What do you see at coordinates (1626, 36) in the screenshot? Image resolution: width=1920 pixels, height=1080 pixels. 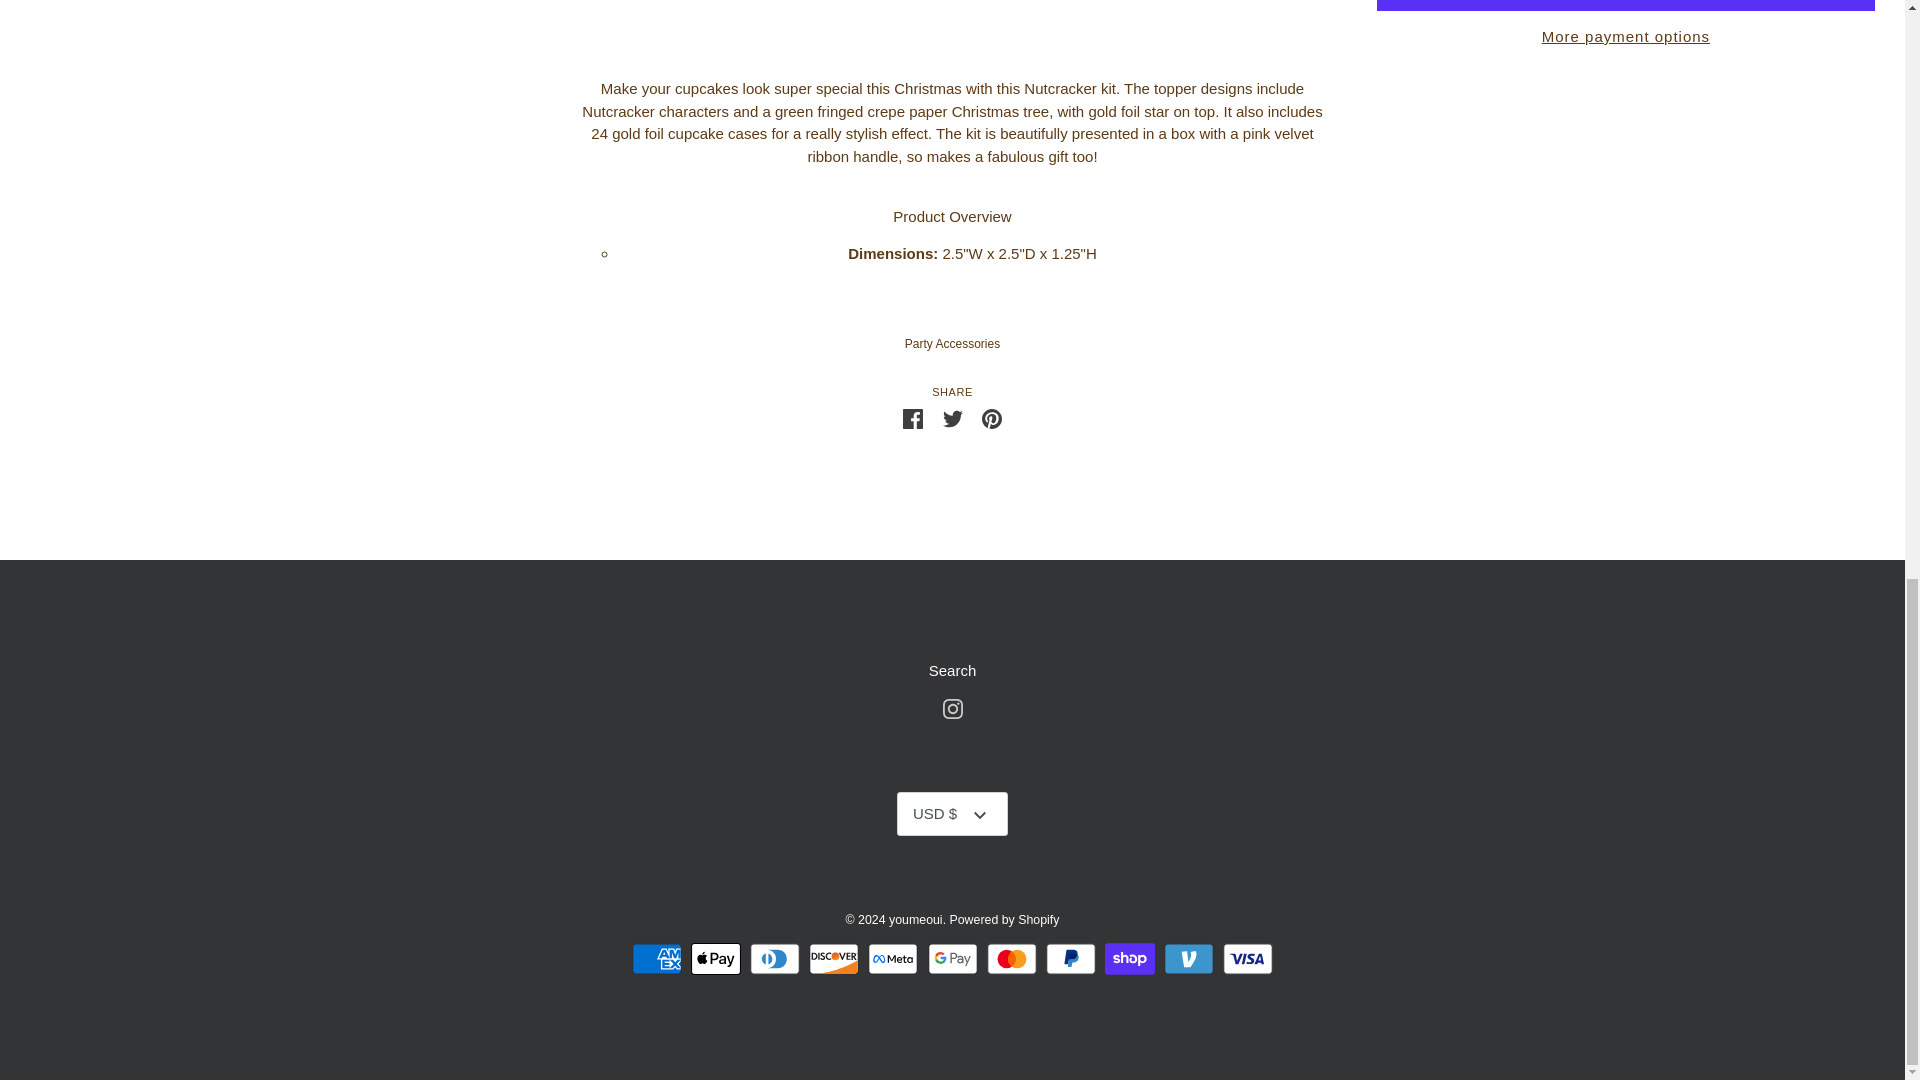 I see `Discover` at bounding box center [1626, 36].